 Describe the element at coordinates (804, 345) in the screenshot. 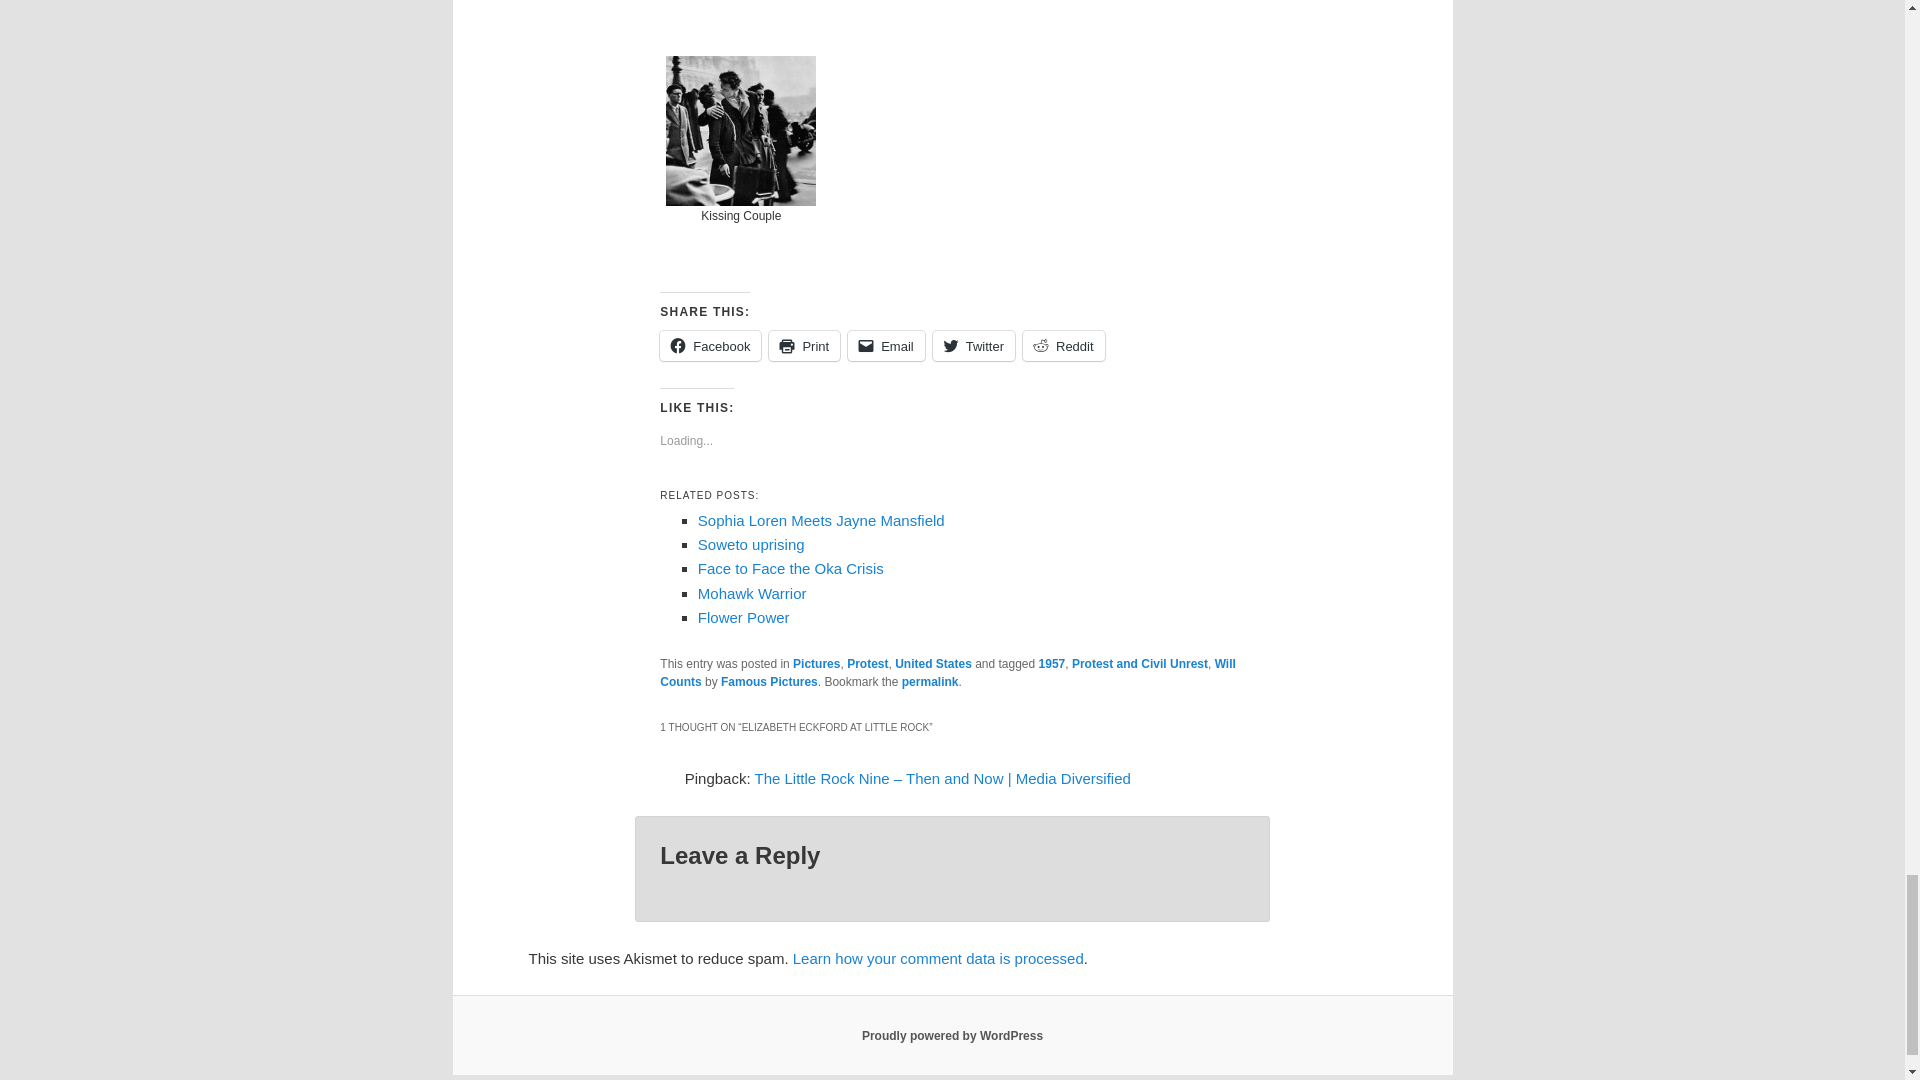

I see `Click to print` at that location.